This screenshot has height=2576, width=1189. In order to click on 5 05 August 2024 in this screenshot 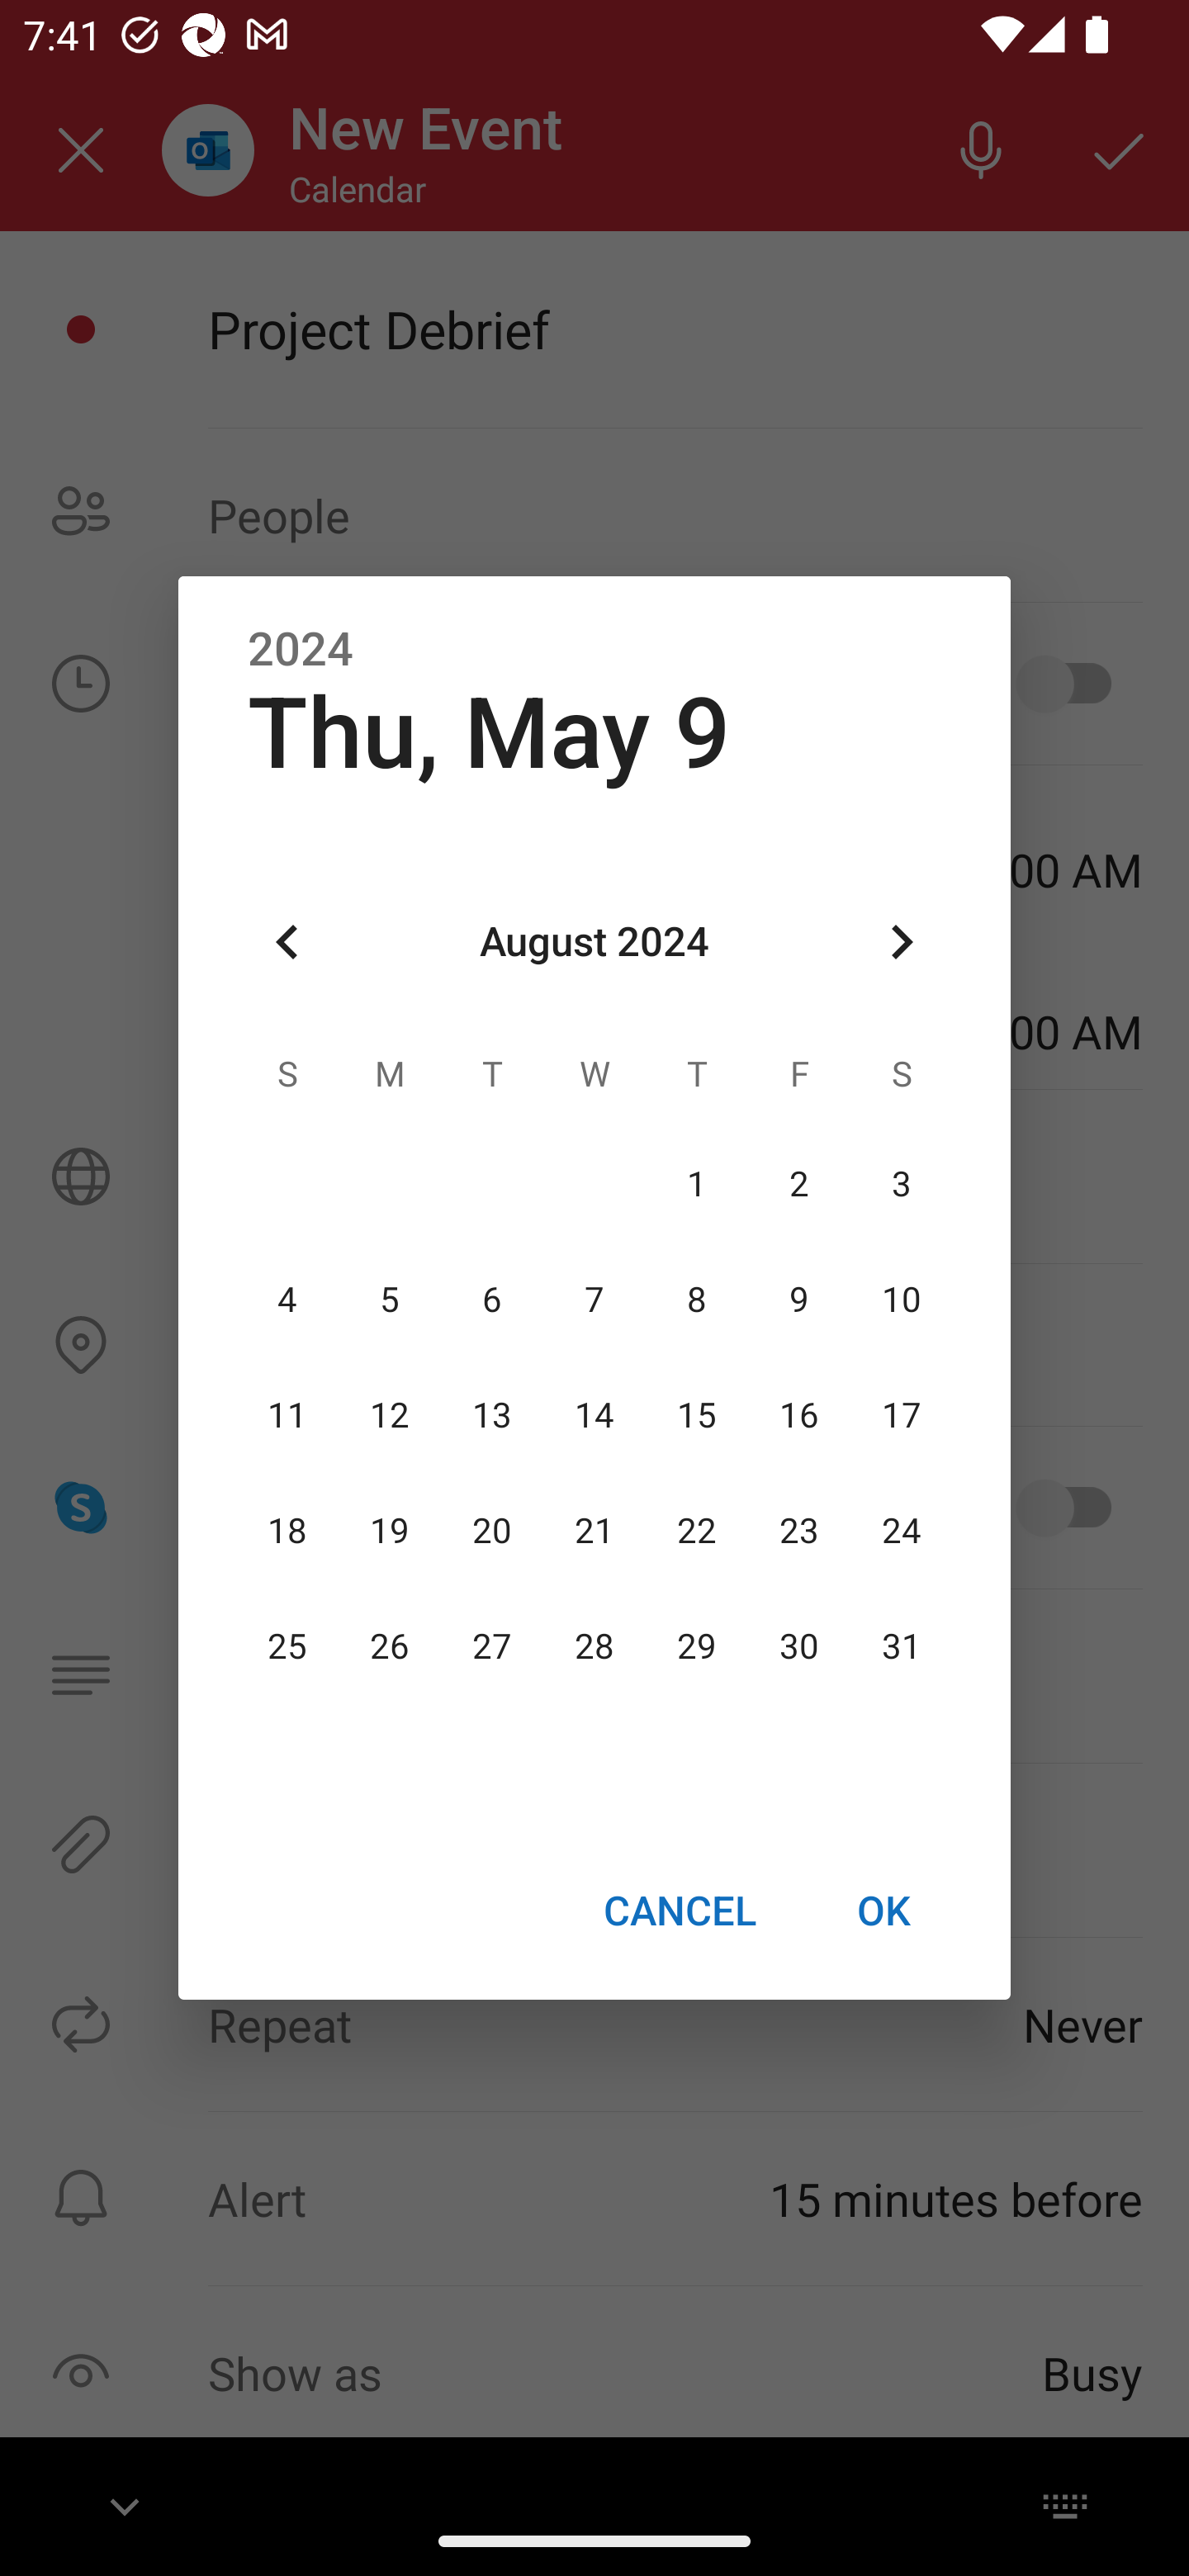, I will do `click(390, 1300)`.